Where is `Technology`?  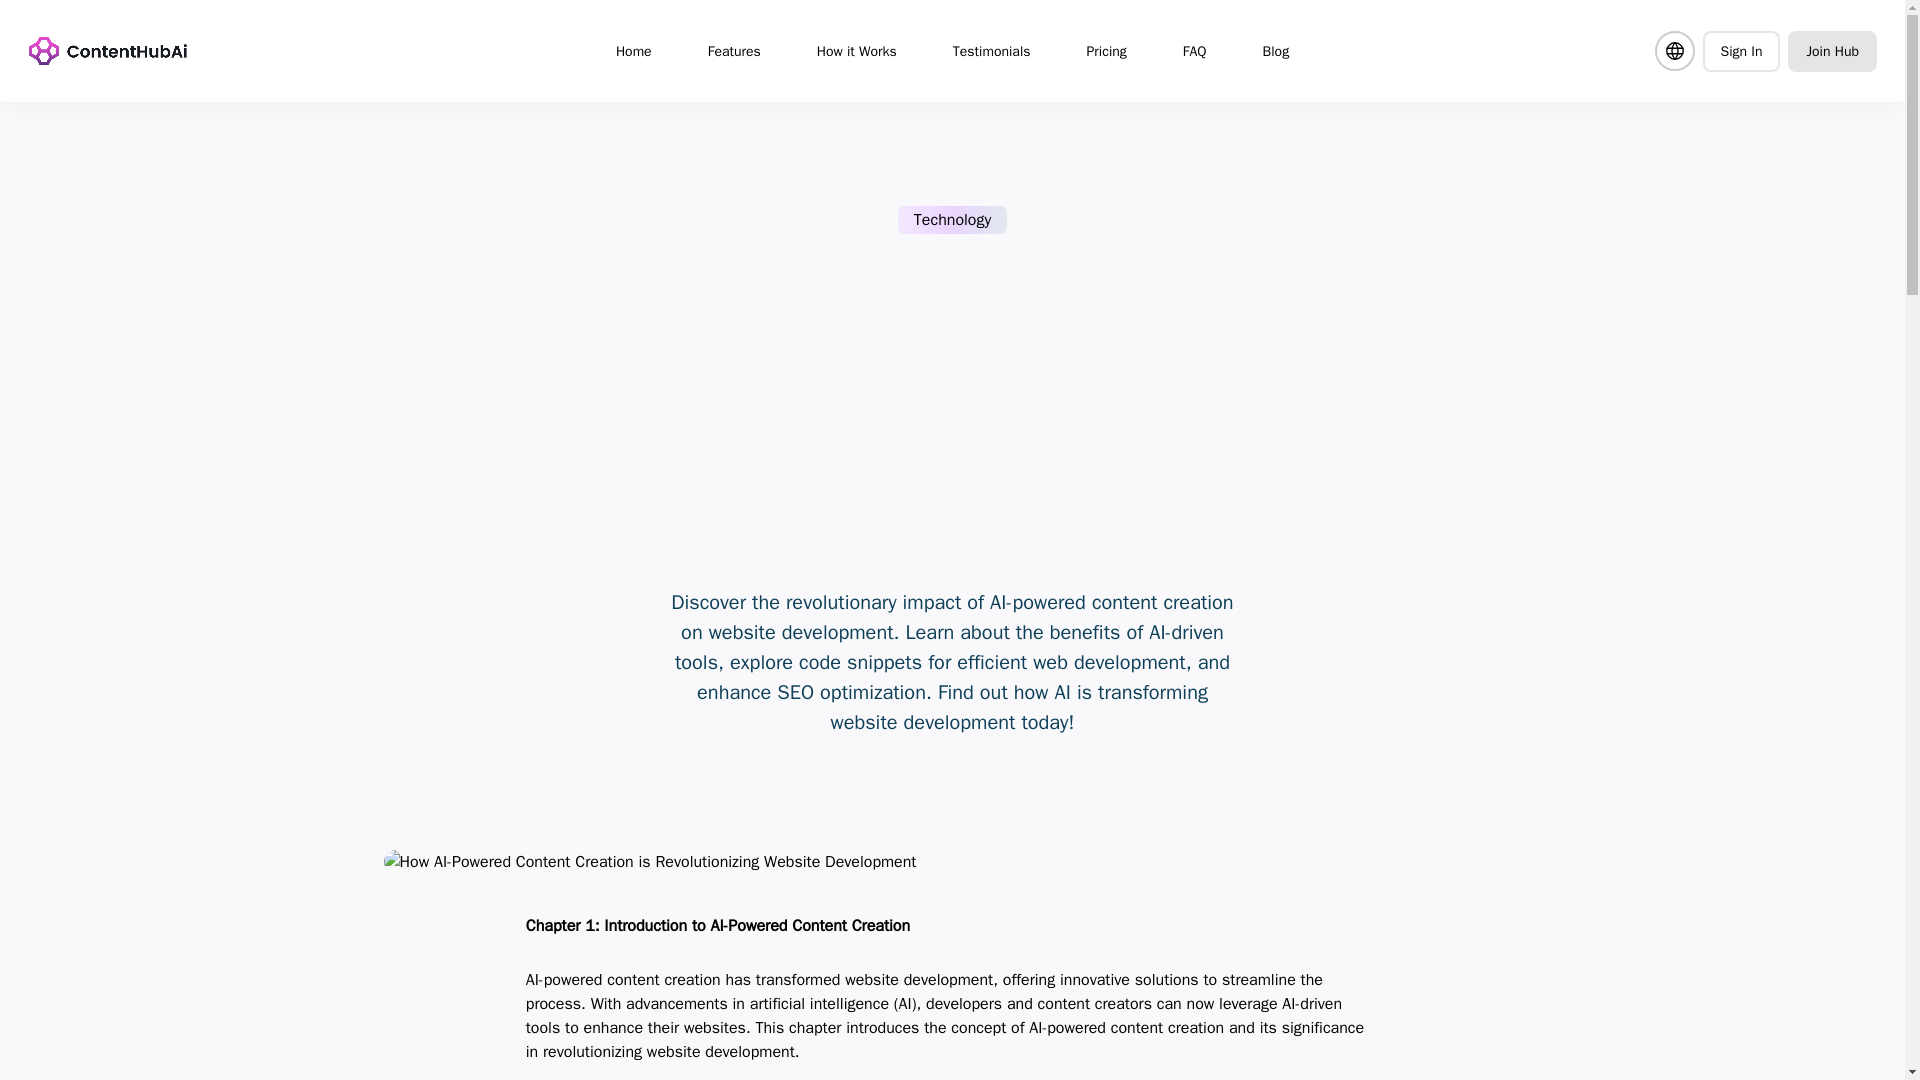
Technology is located at coordinates (952, 220).